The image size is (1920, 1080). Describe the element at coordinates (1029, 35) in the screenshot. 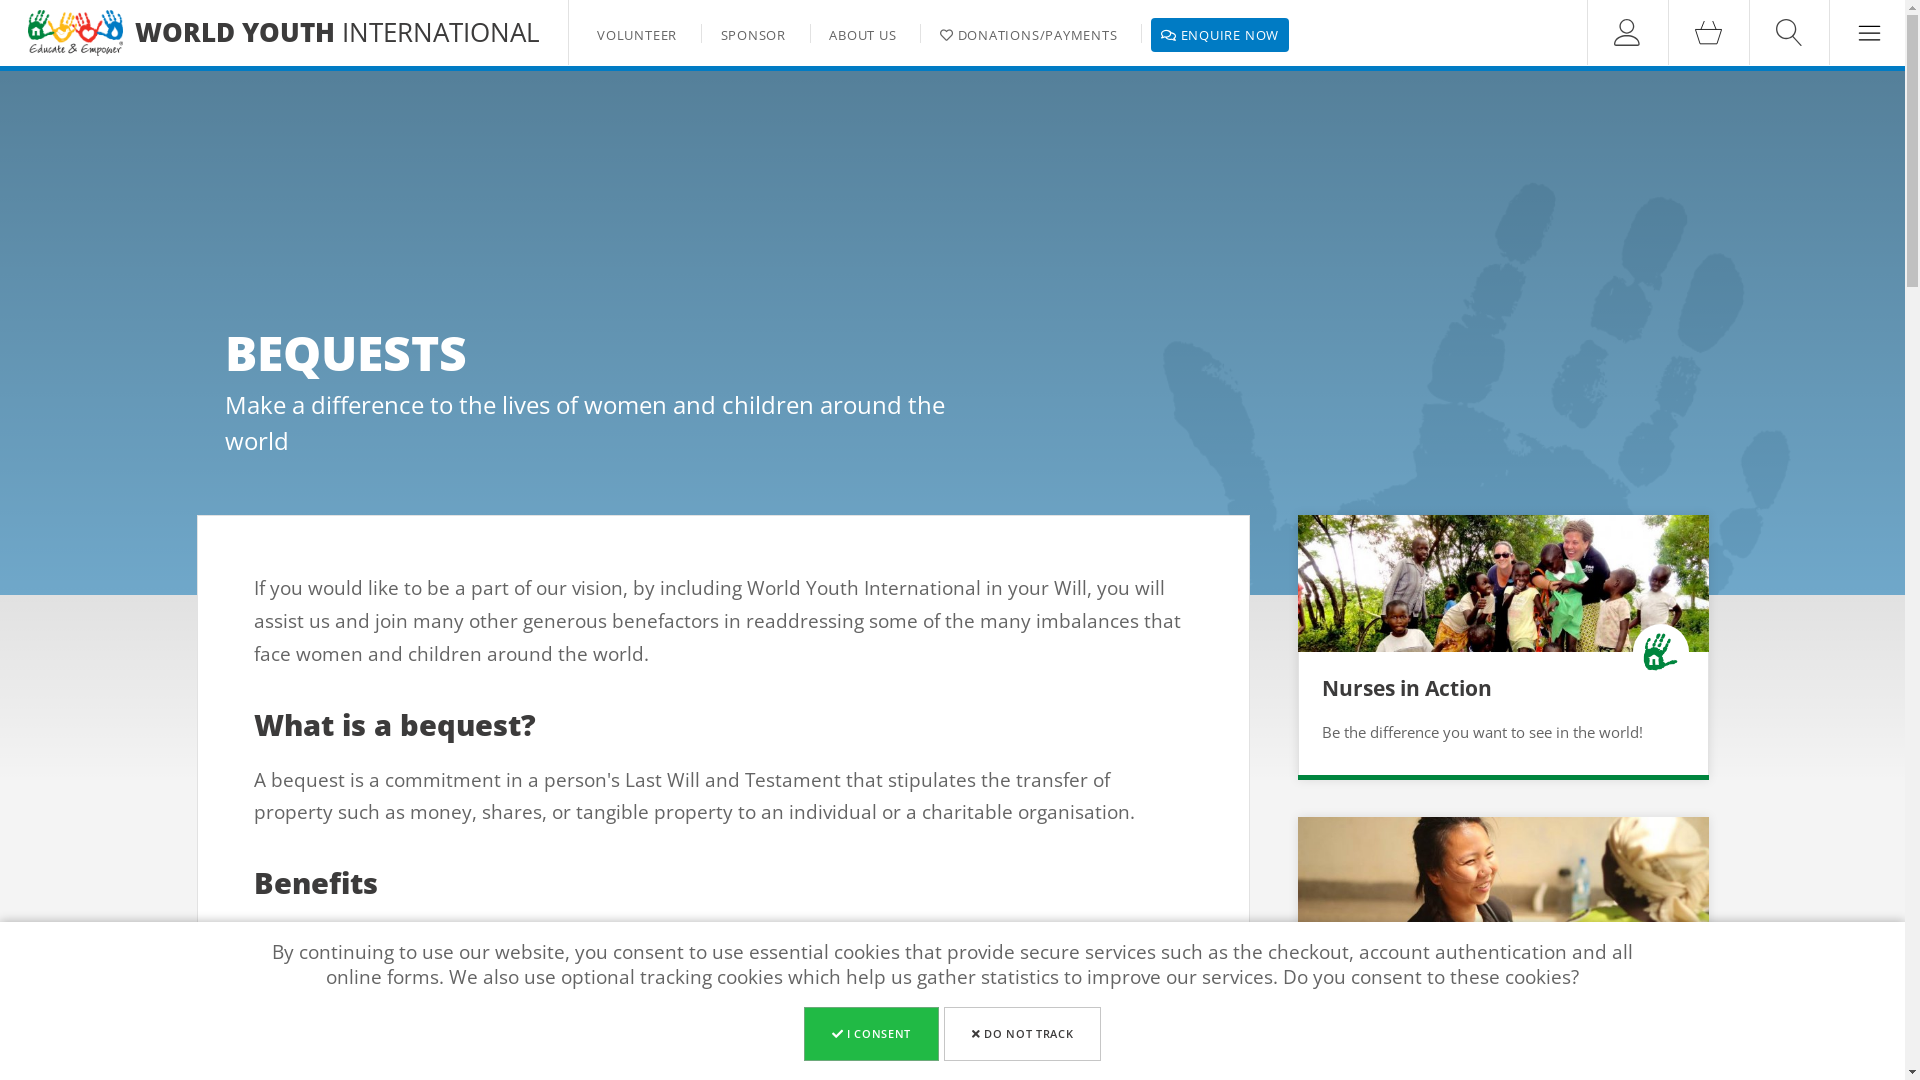

I see `DONATIONS/PAYMENTS` at that location.